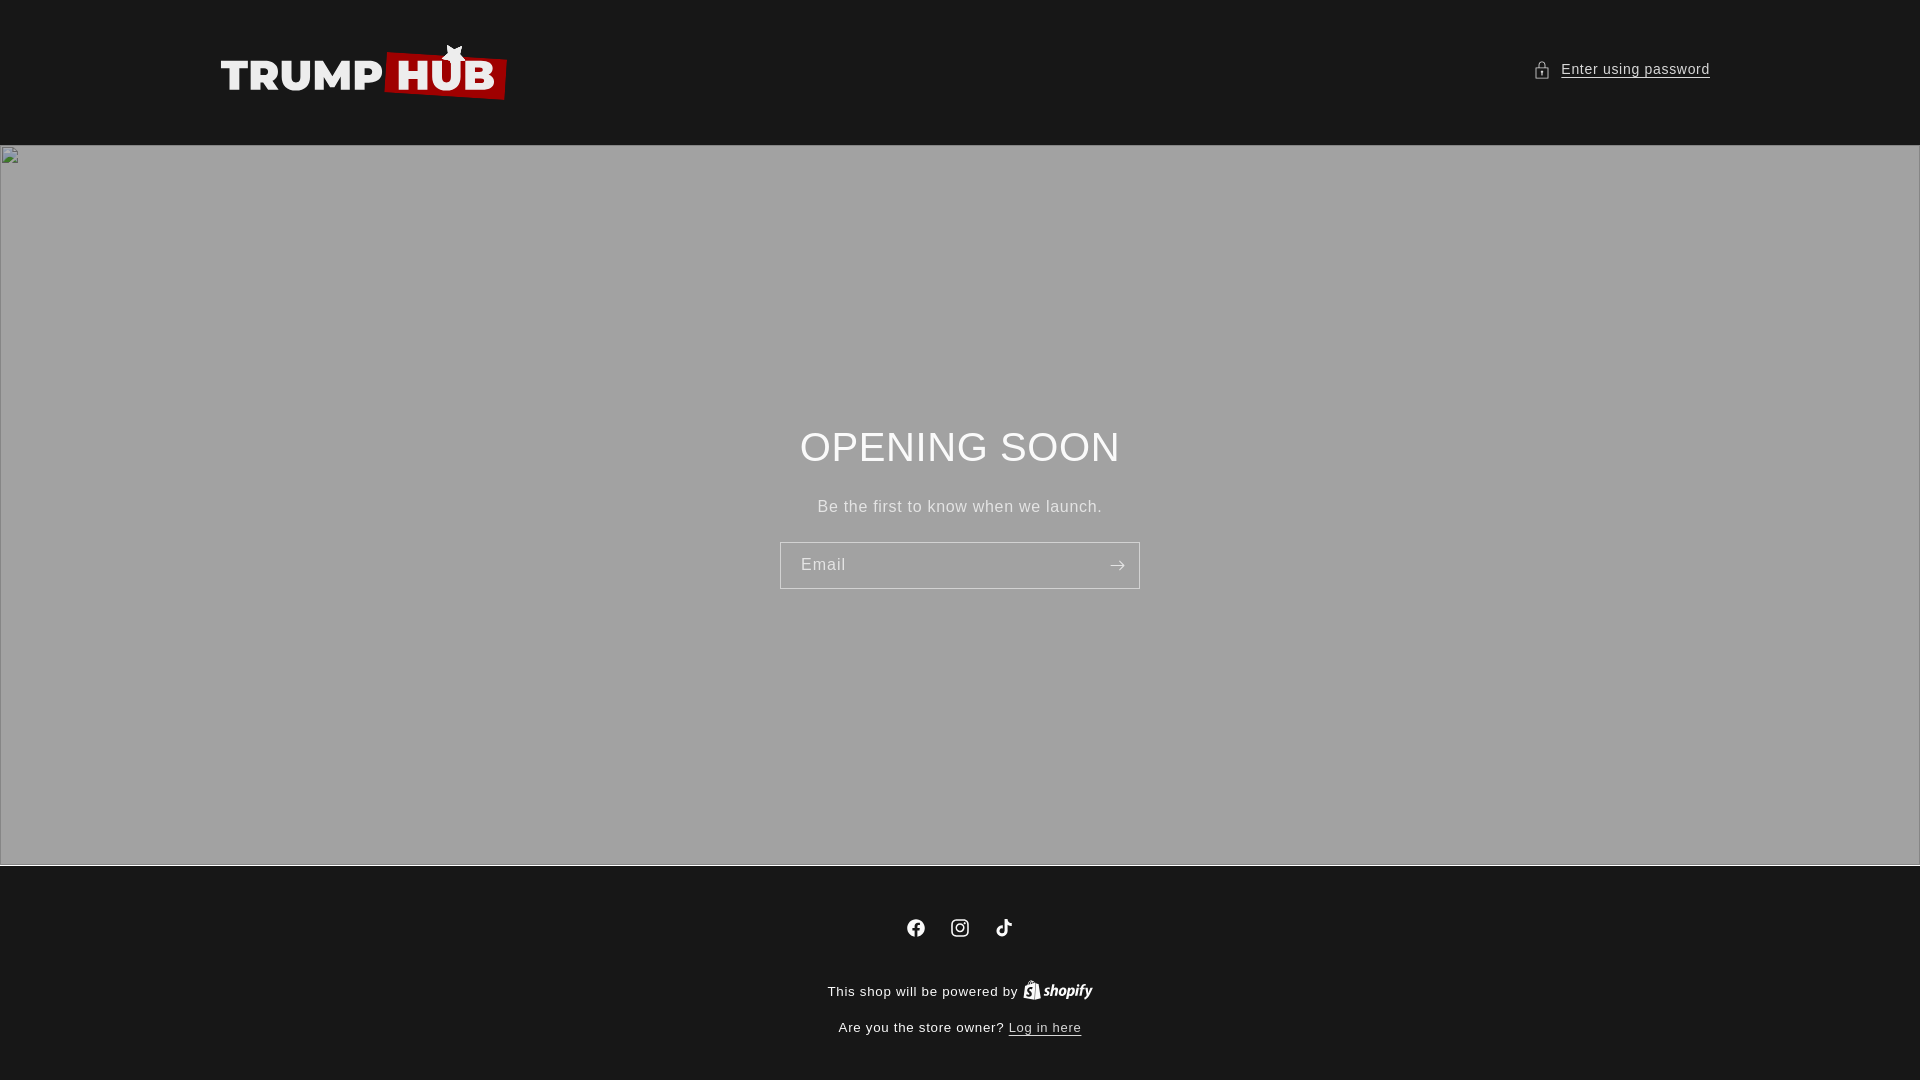 The width and height of the screenshot is (1920, 1080). I want to click on SKIP TO CONTENT, so click(60, 23).